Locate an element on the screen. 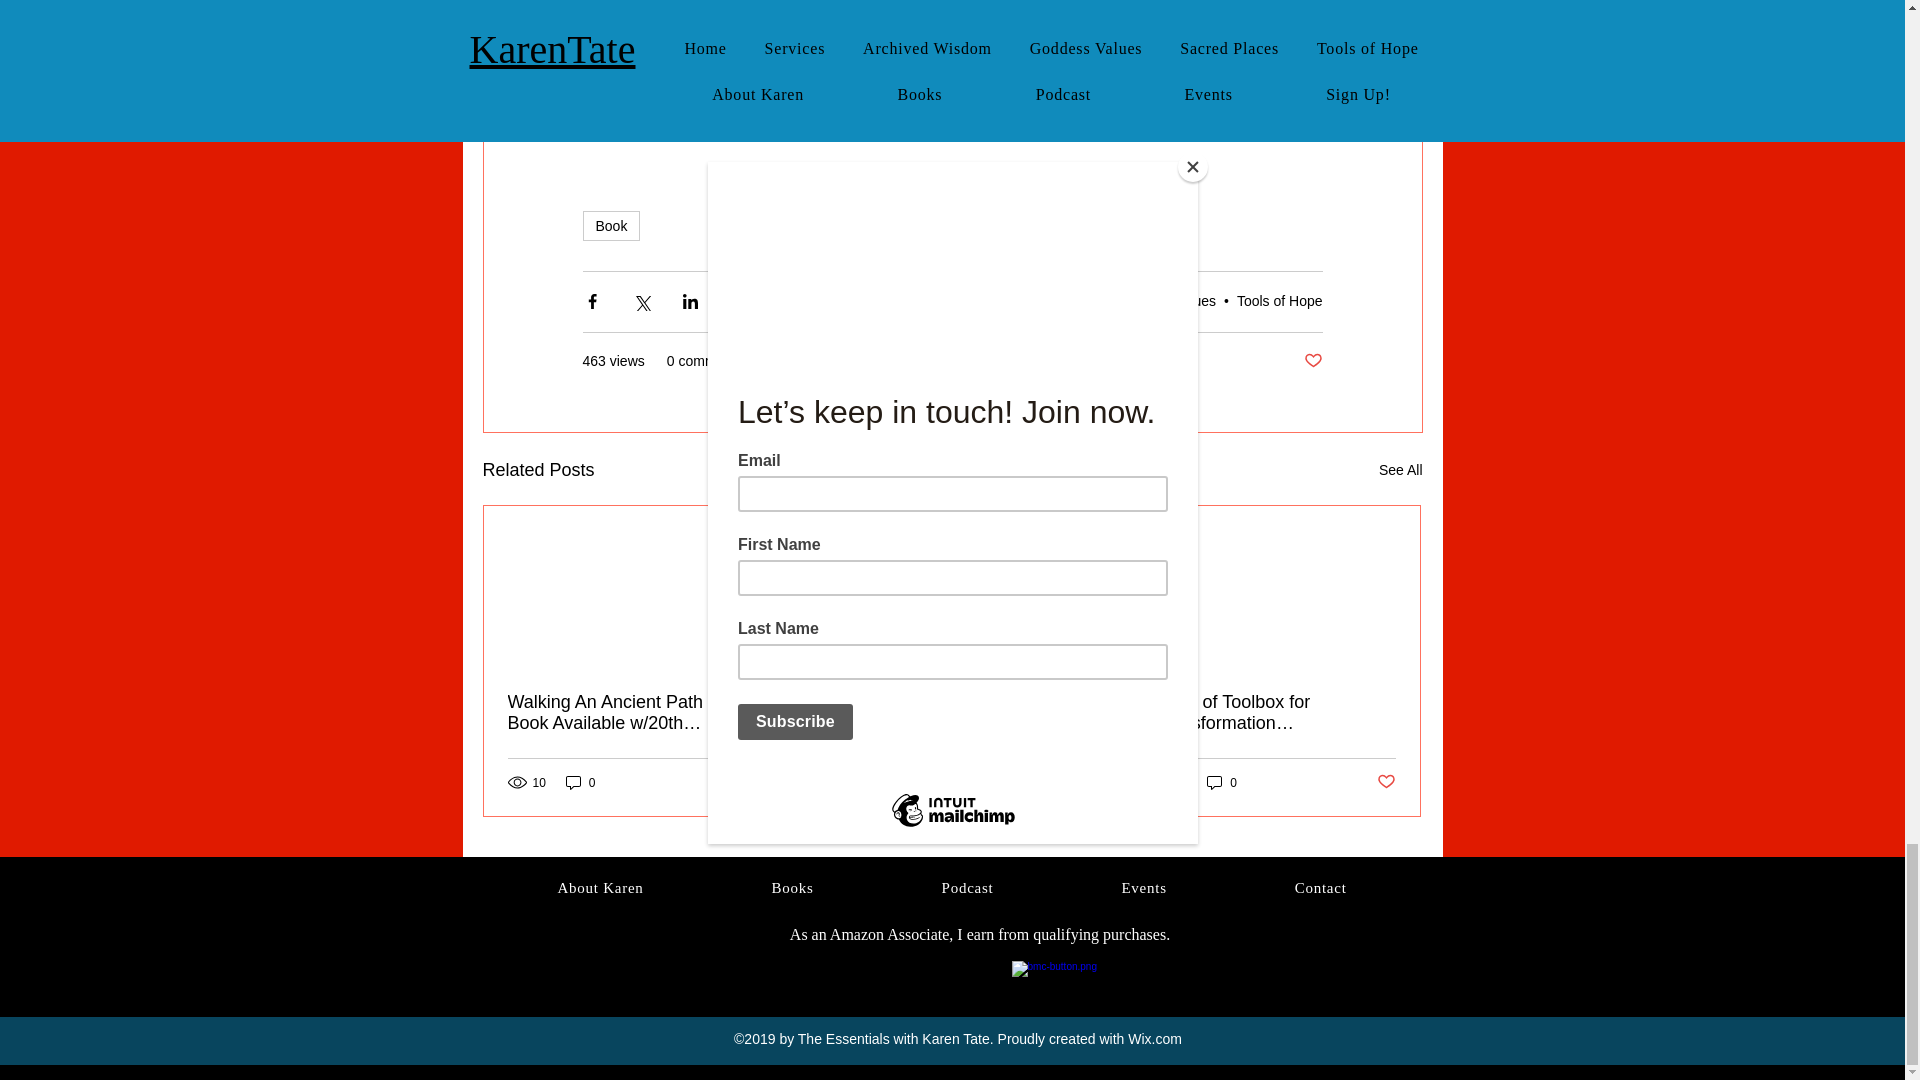 This screenshot has height=1080, width=1920. Post not marked as liked is located at coordinates (736, 782).